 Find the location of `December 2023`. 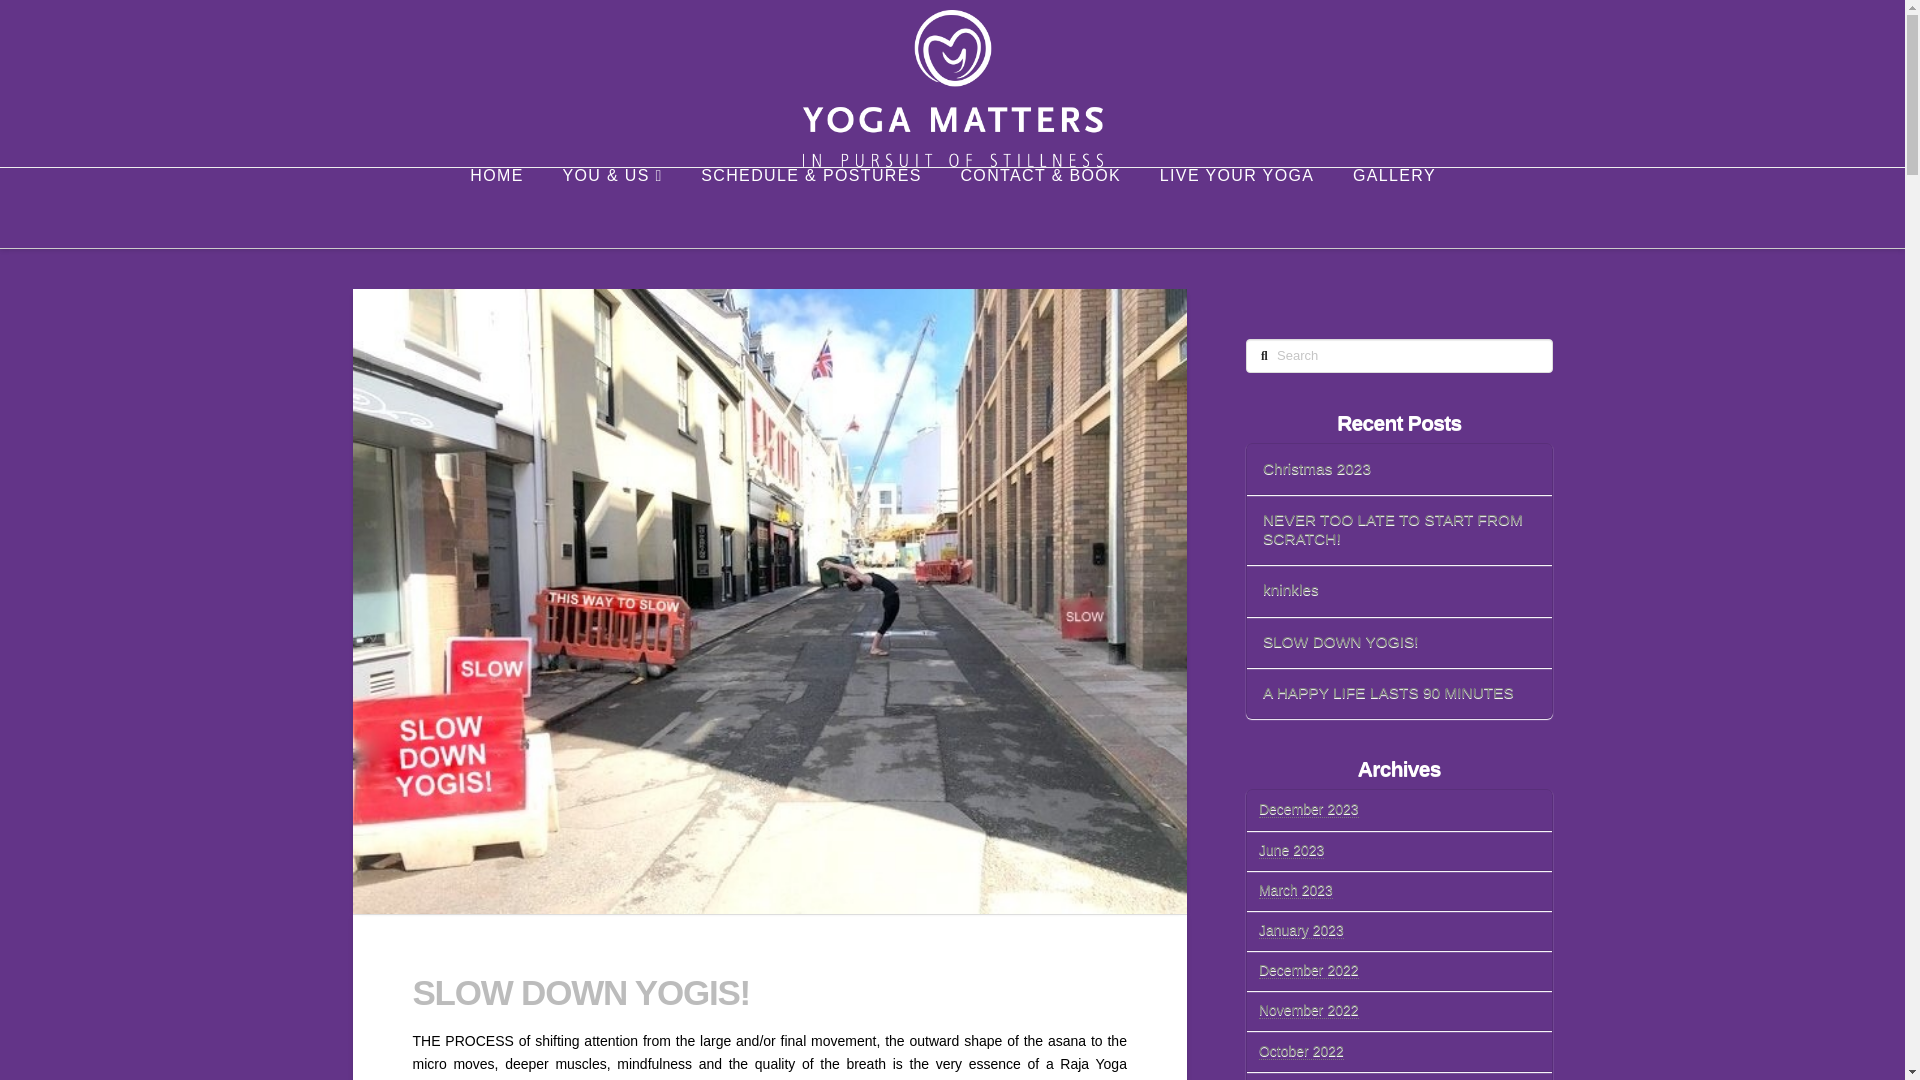

December 2023 is located at coordinates (1309, 809).